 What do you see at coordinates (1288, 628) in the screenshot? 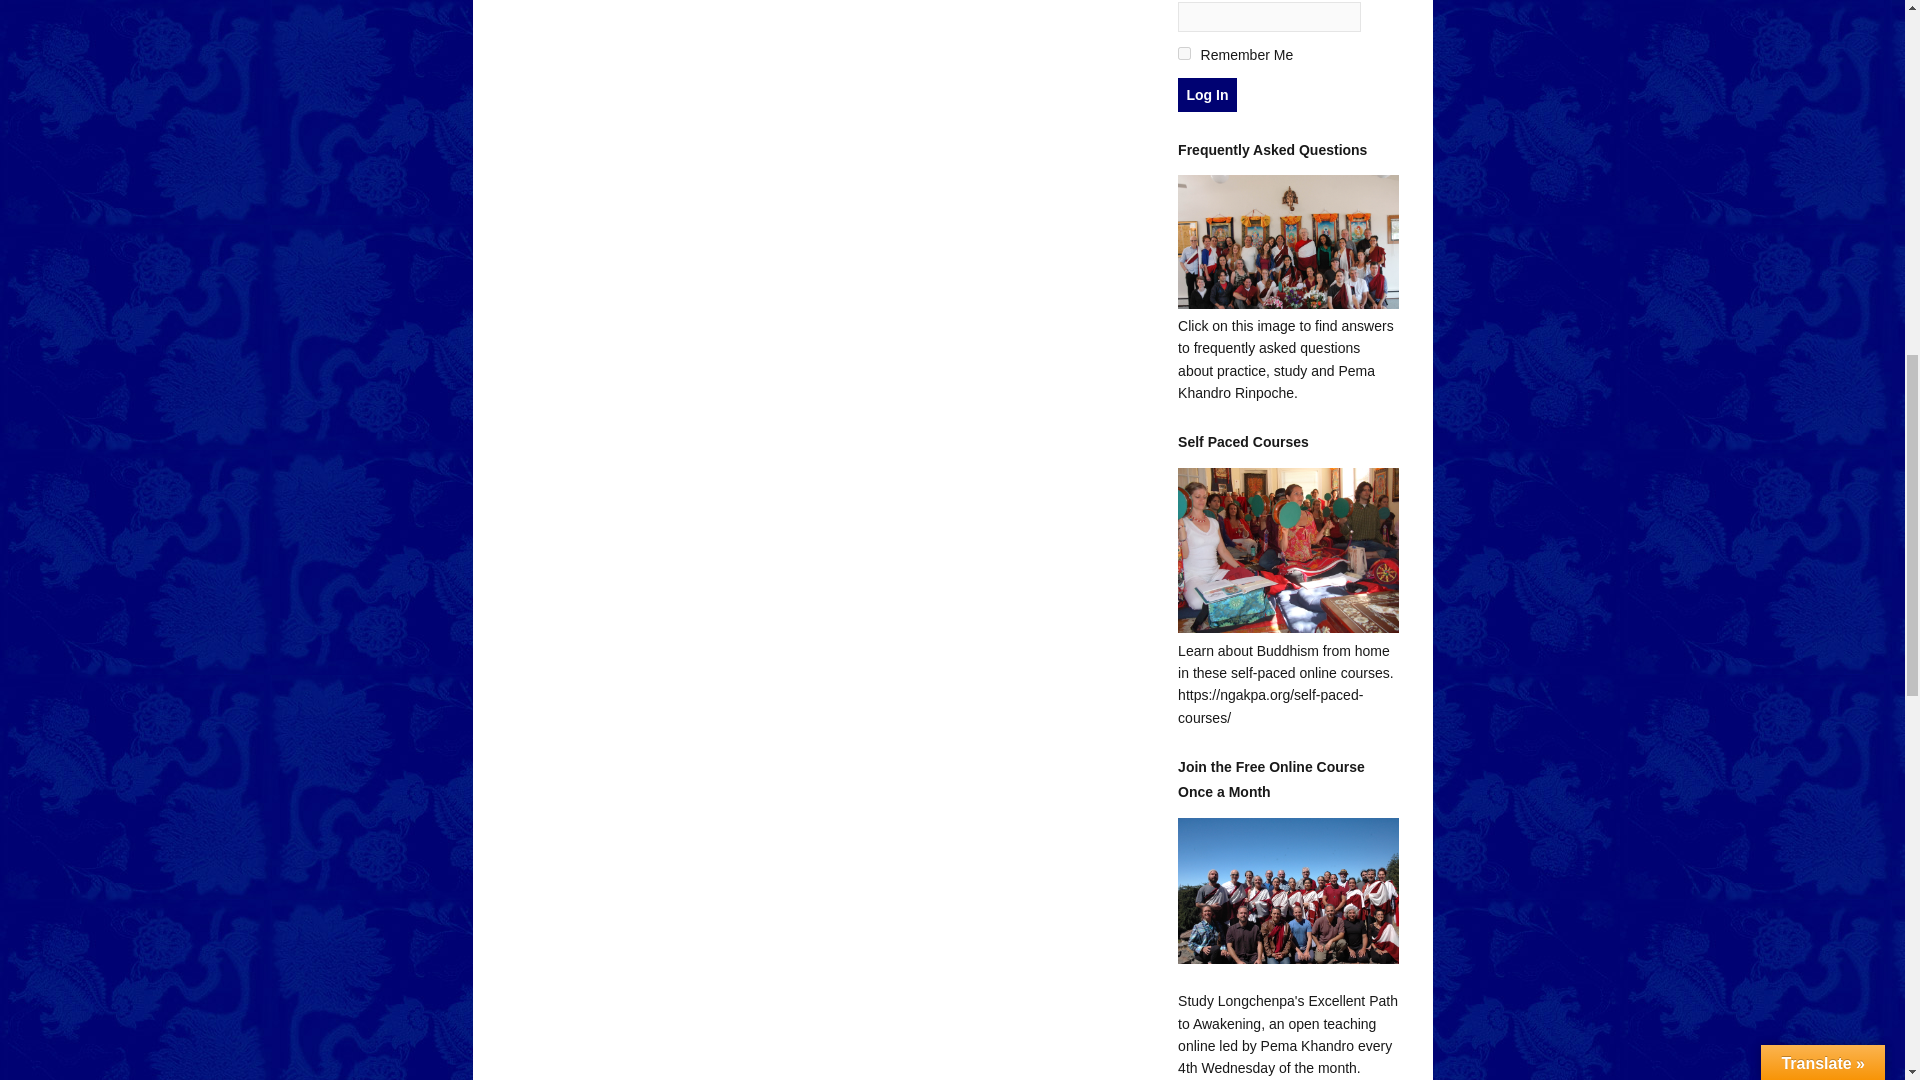
I see `Self Paced Courses` at bounding box center [1288, 628].